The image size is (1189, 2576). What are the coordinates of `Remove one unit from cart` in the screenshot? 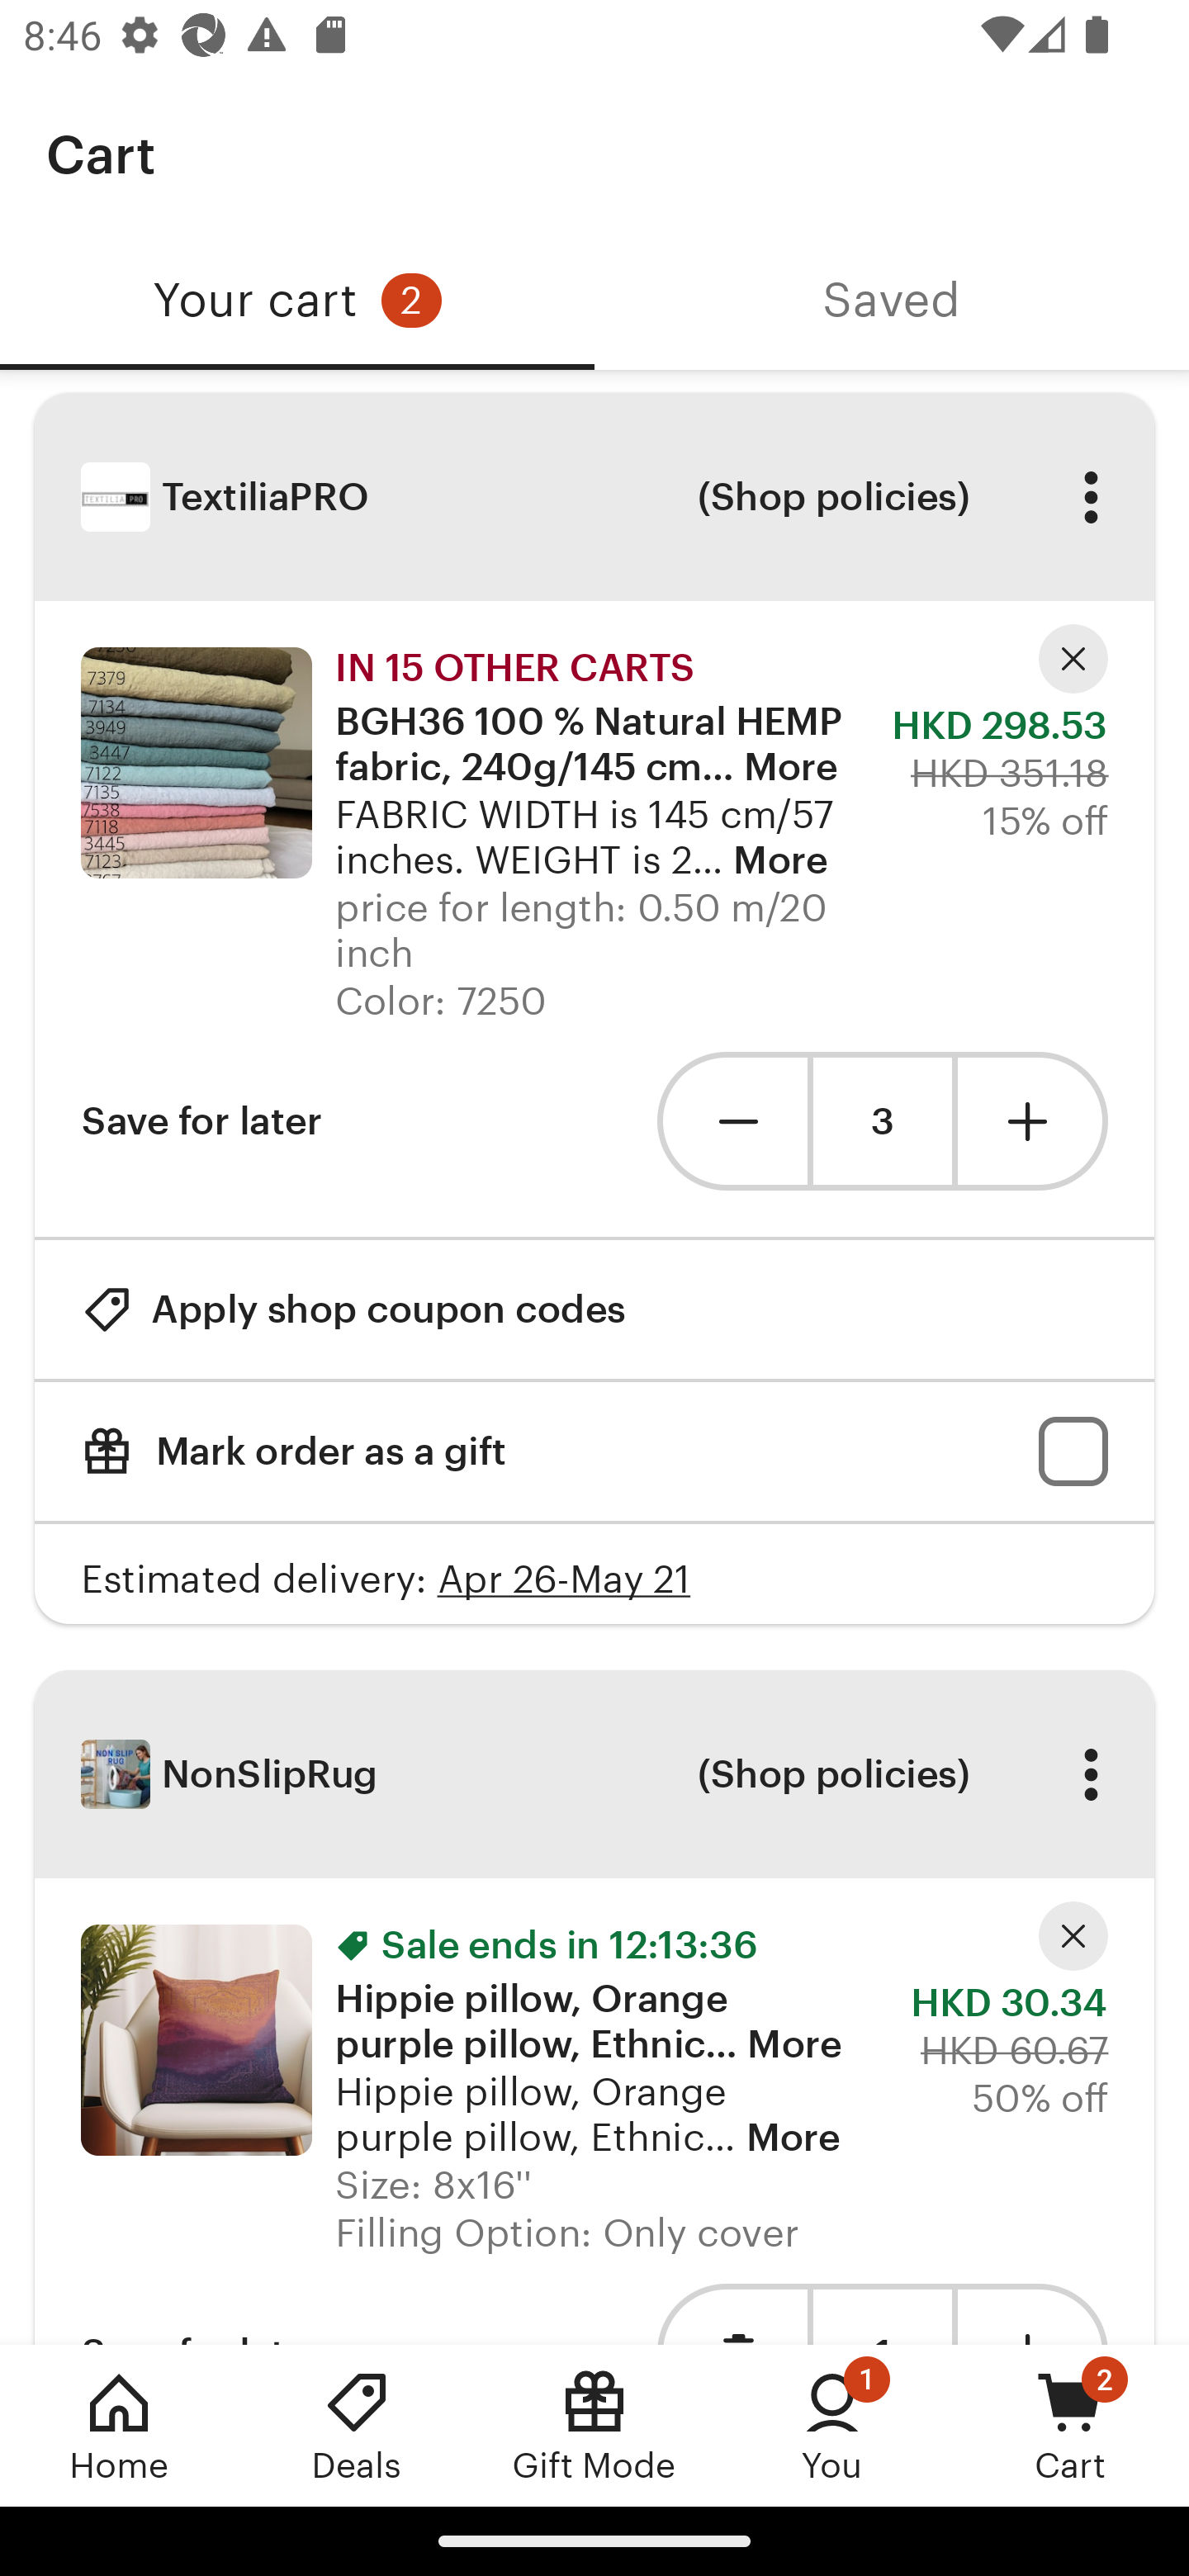 It's located at (732, 1120).